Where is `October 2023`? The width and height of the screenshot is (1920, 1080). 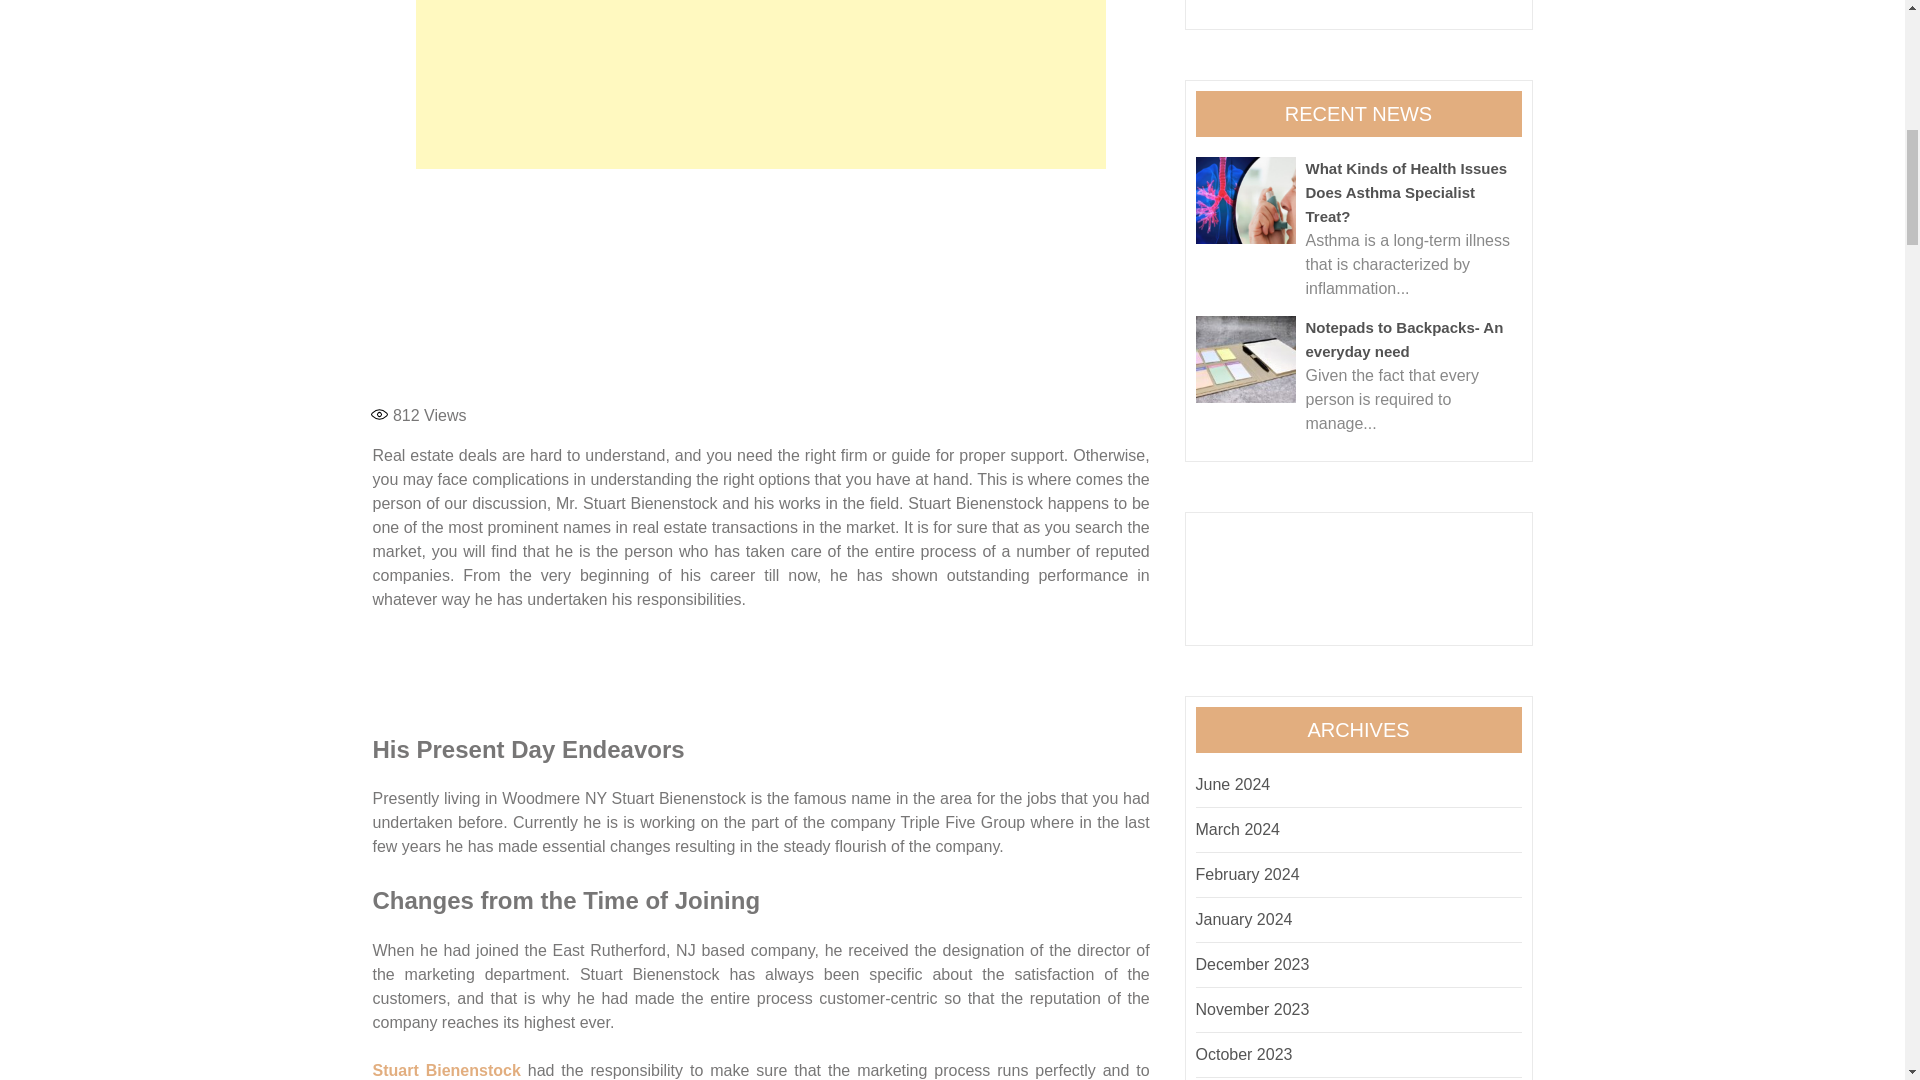
October 2023 is located at coordinates (1244, 1054).